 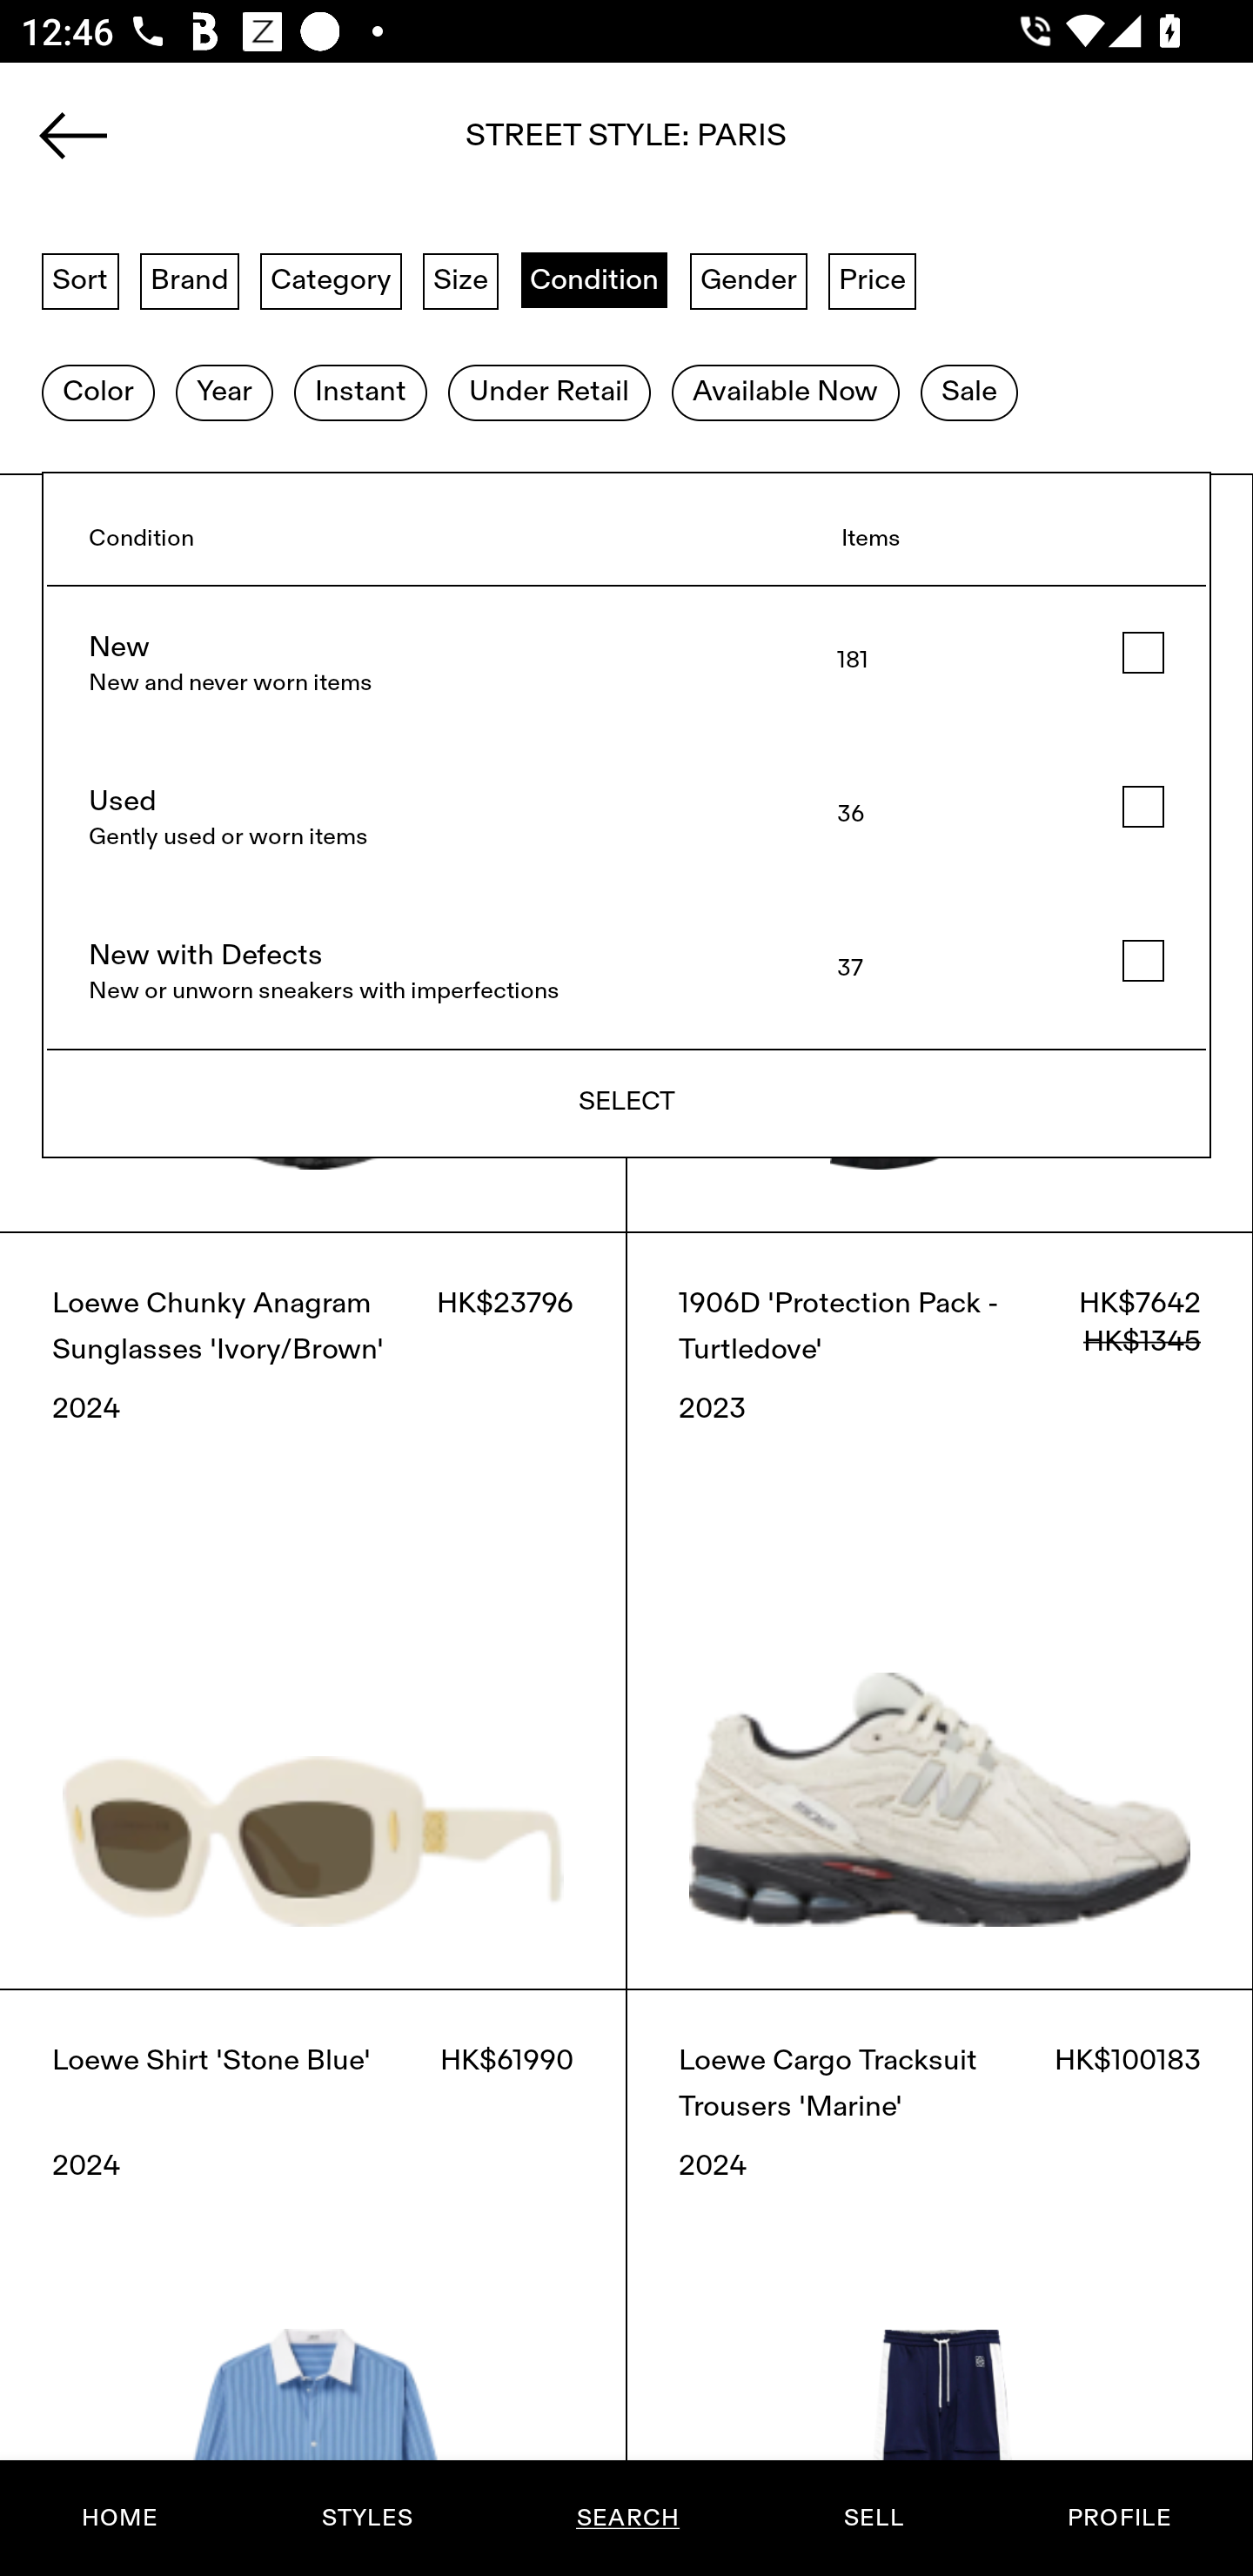 What do you see at coordinates (969, 392) in the screenshot?
I see `Sale` at bounding box center [969, 392].